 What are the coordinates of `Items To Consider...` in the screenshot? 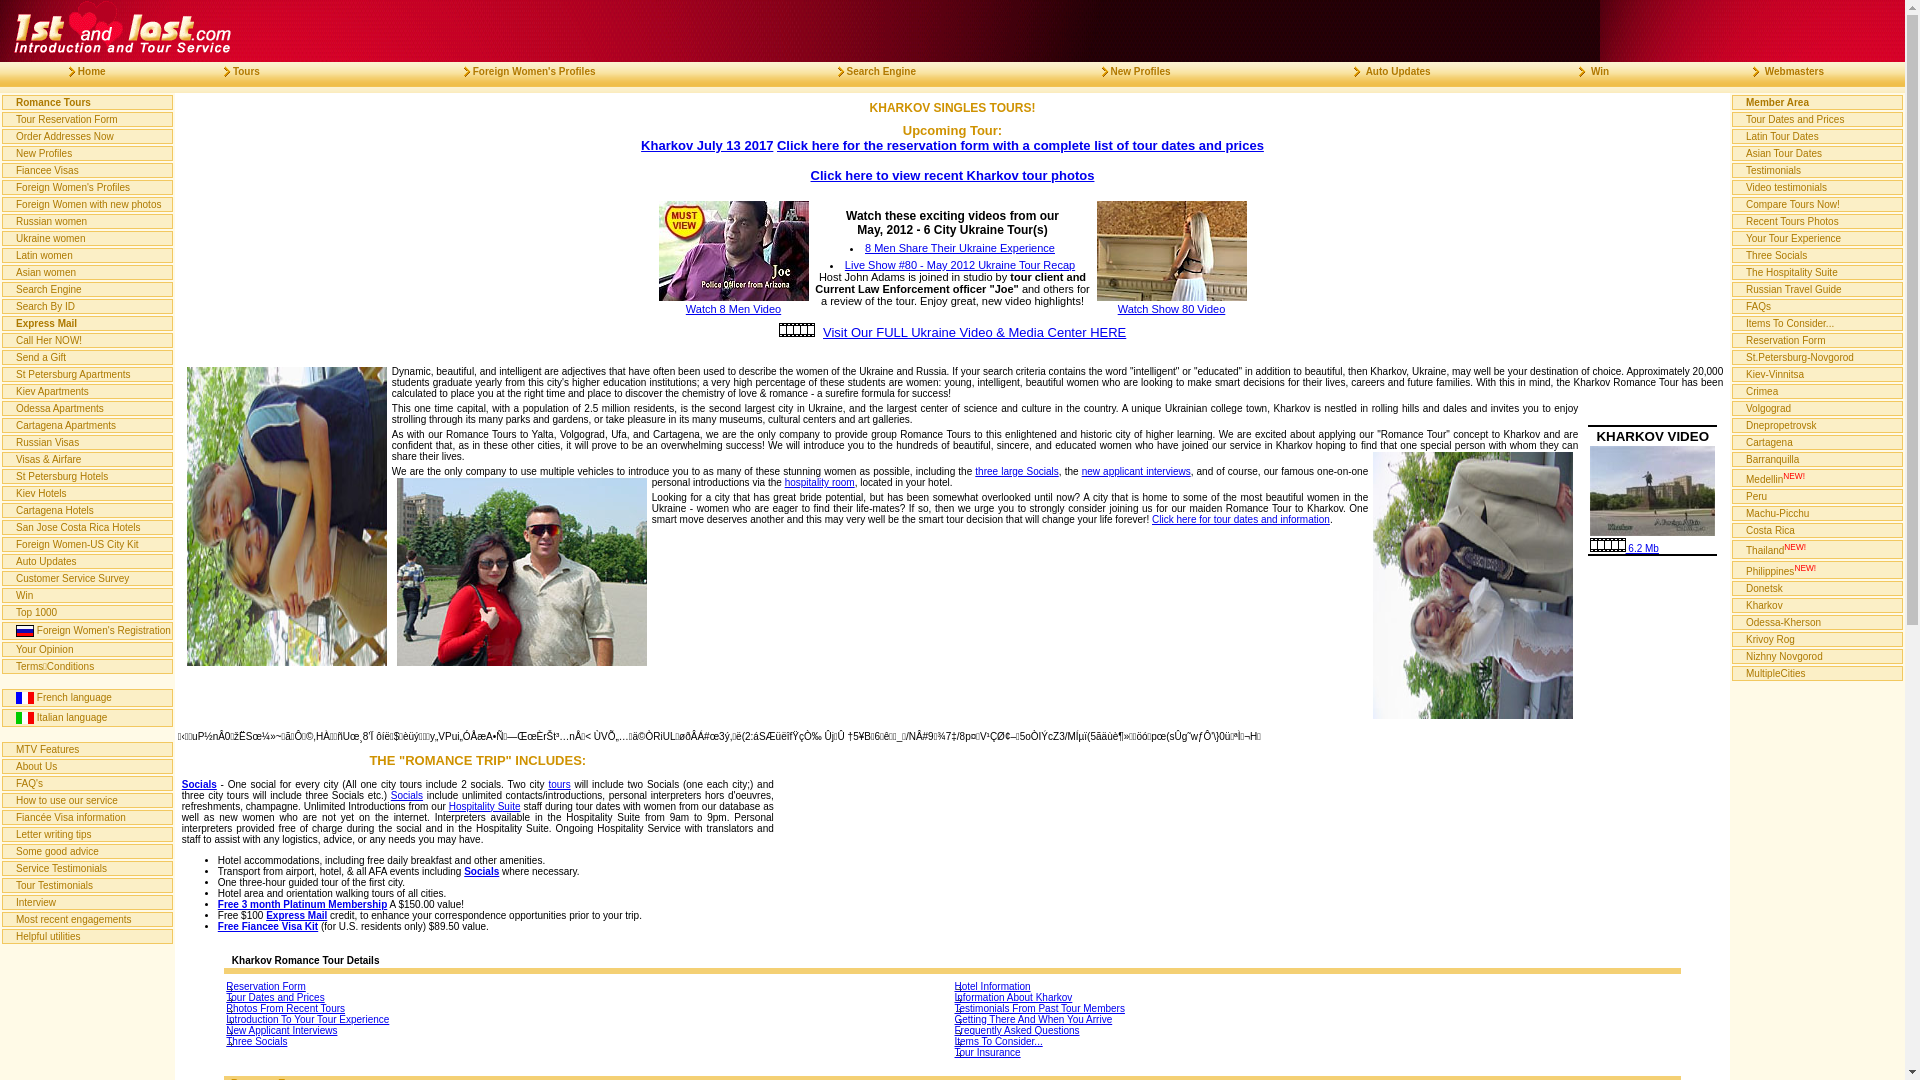 It's located at (1818, 324).